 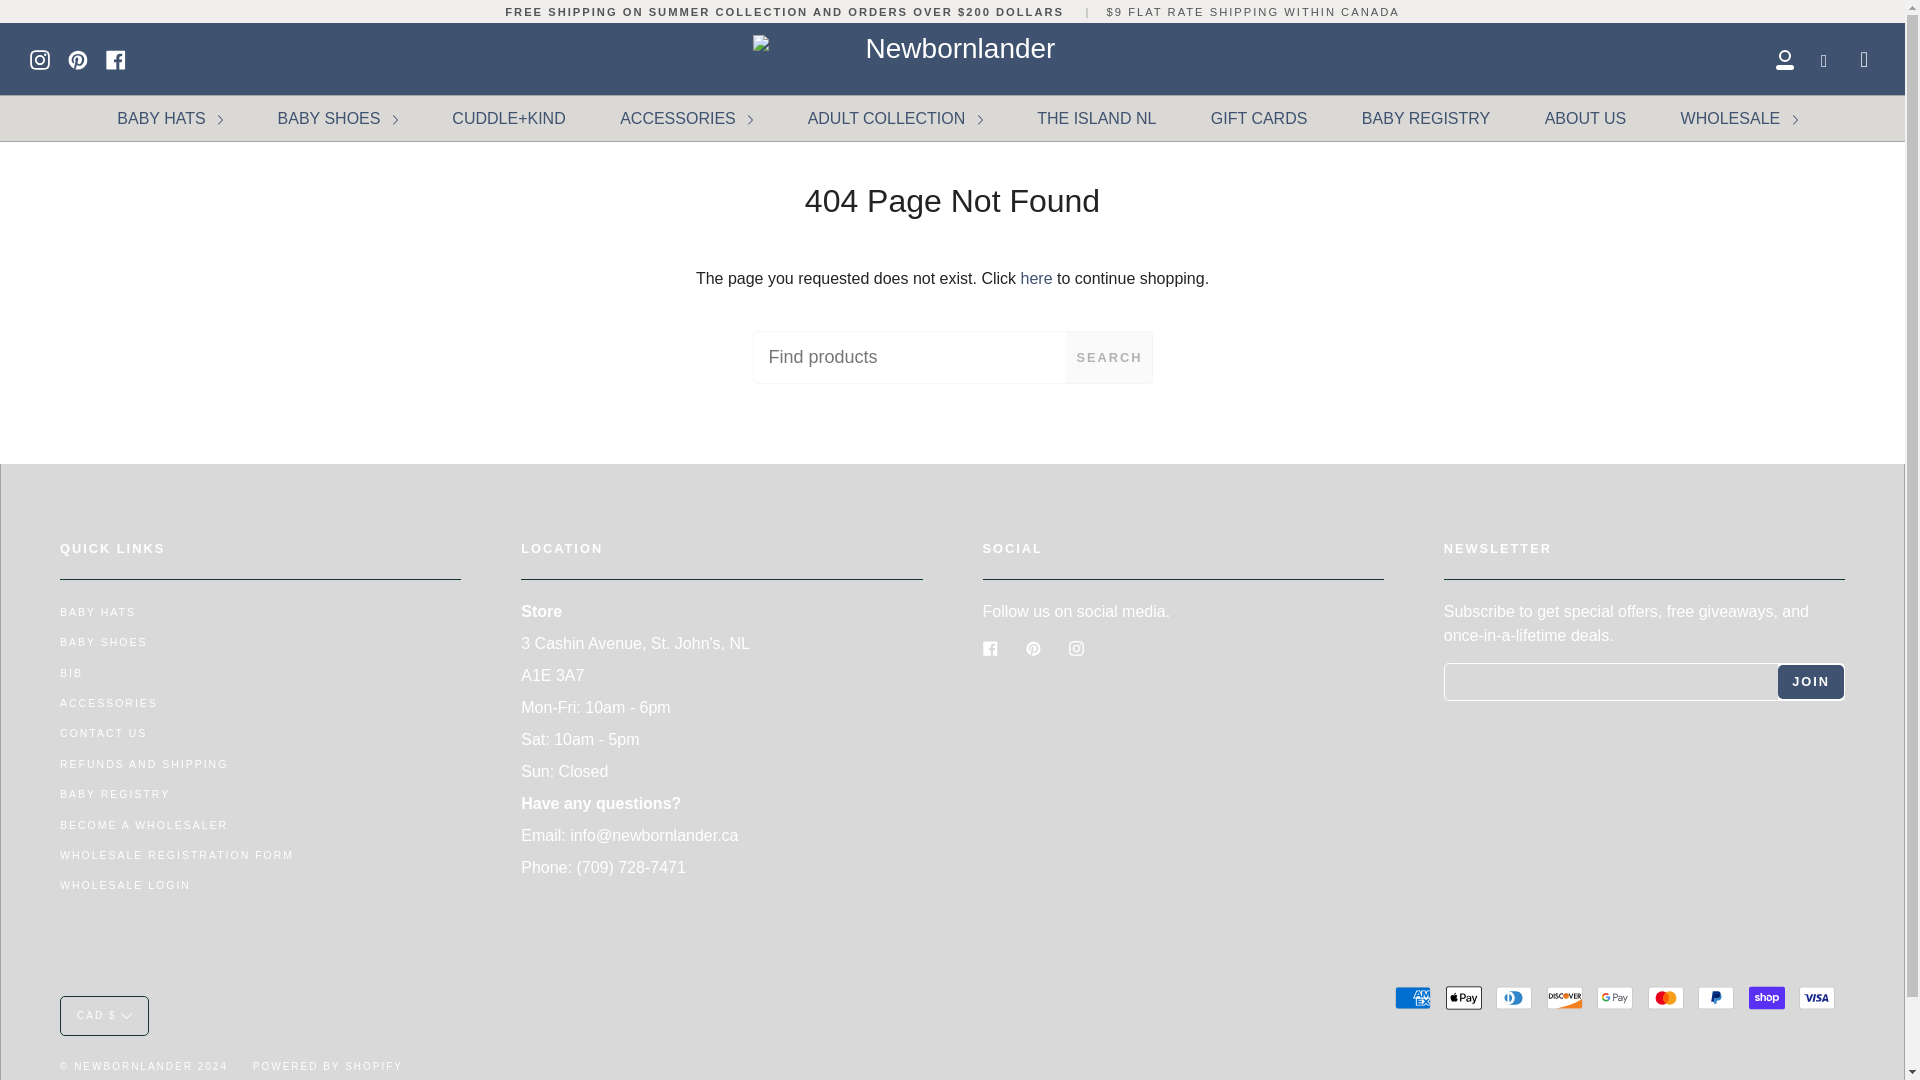 I want to click on American Express, so click(x=1412, y=998).